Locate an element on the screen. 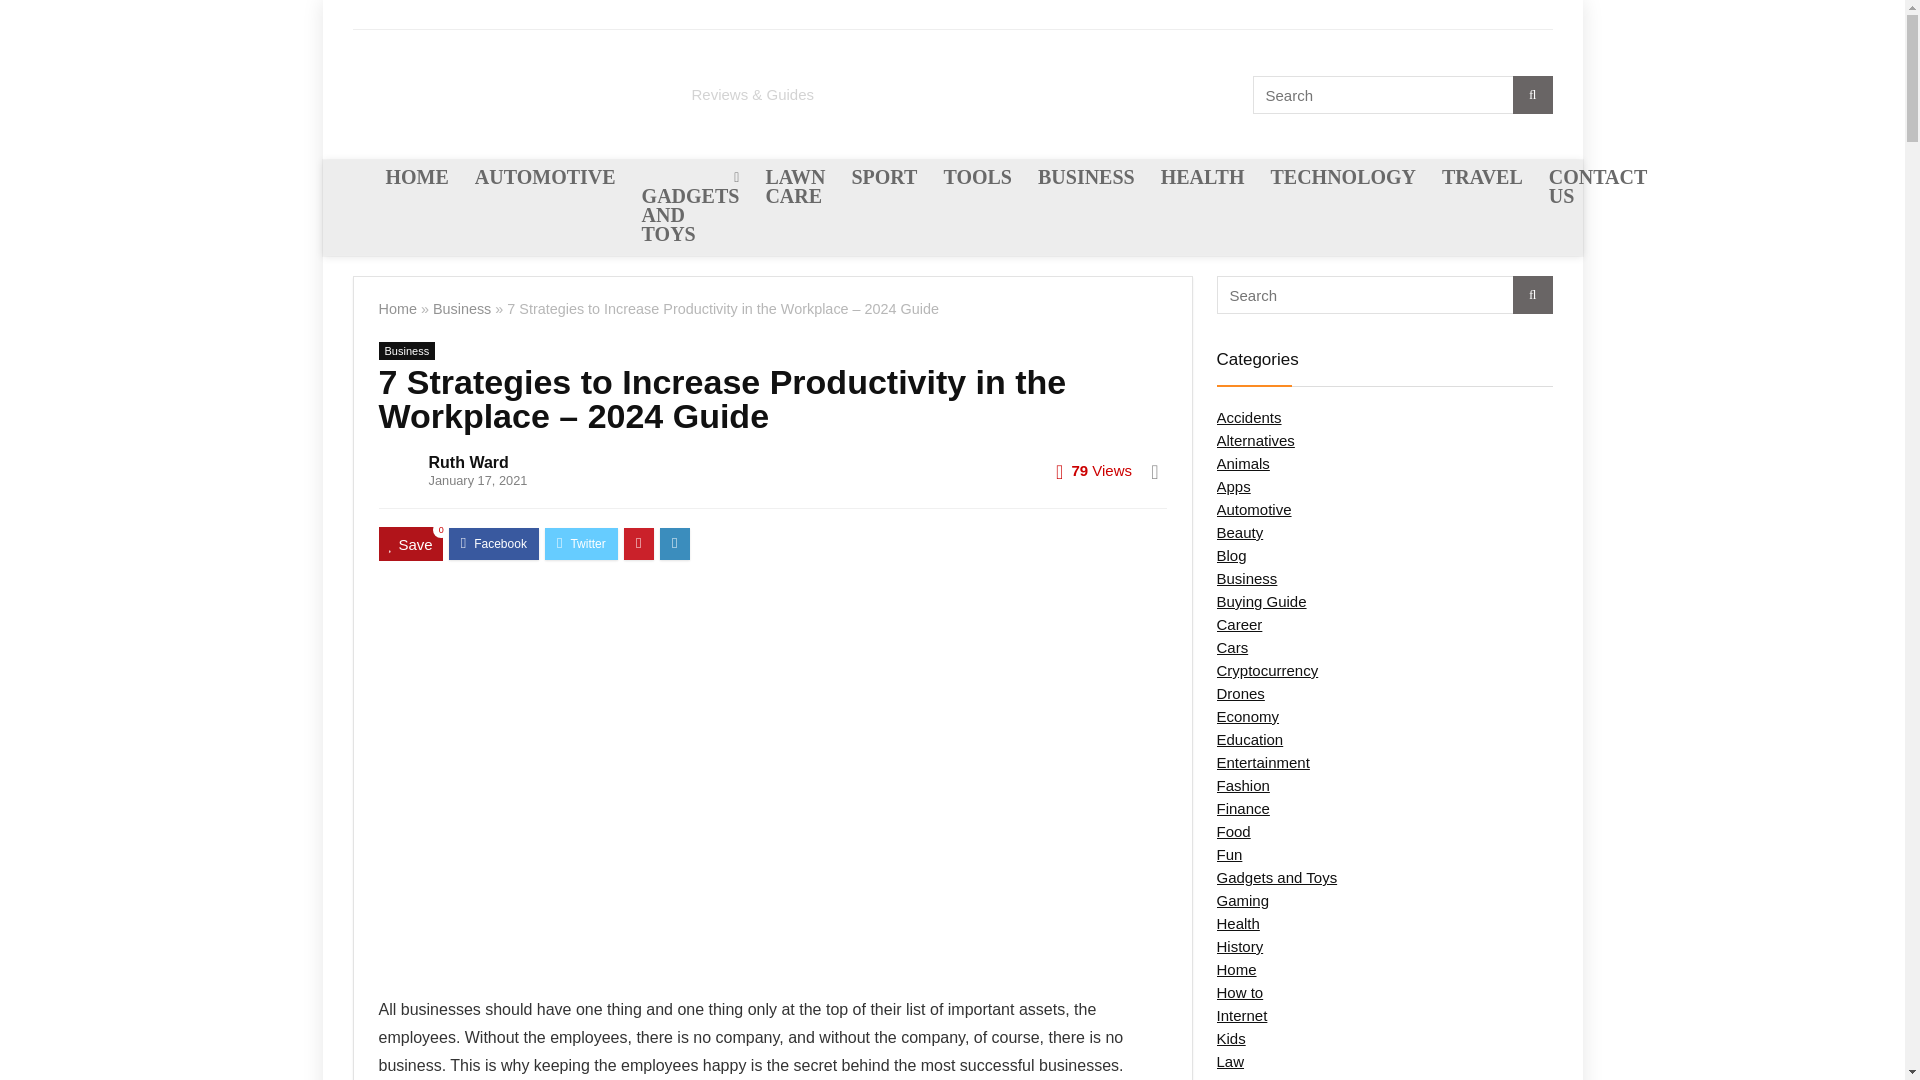  Ruth Ward is located at coordinates (468, 462).